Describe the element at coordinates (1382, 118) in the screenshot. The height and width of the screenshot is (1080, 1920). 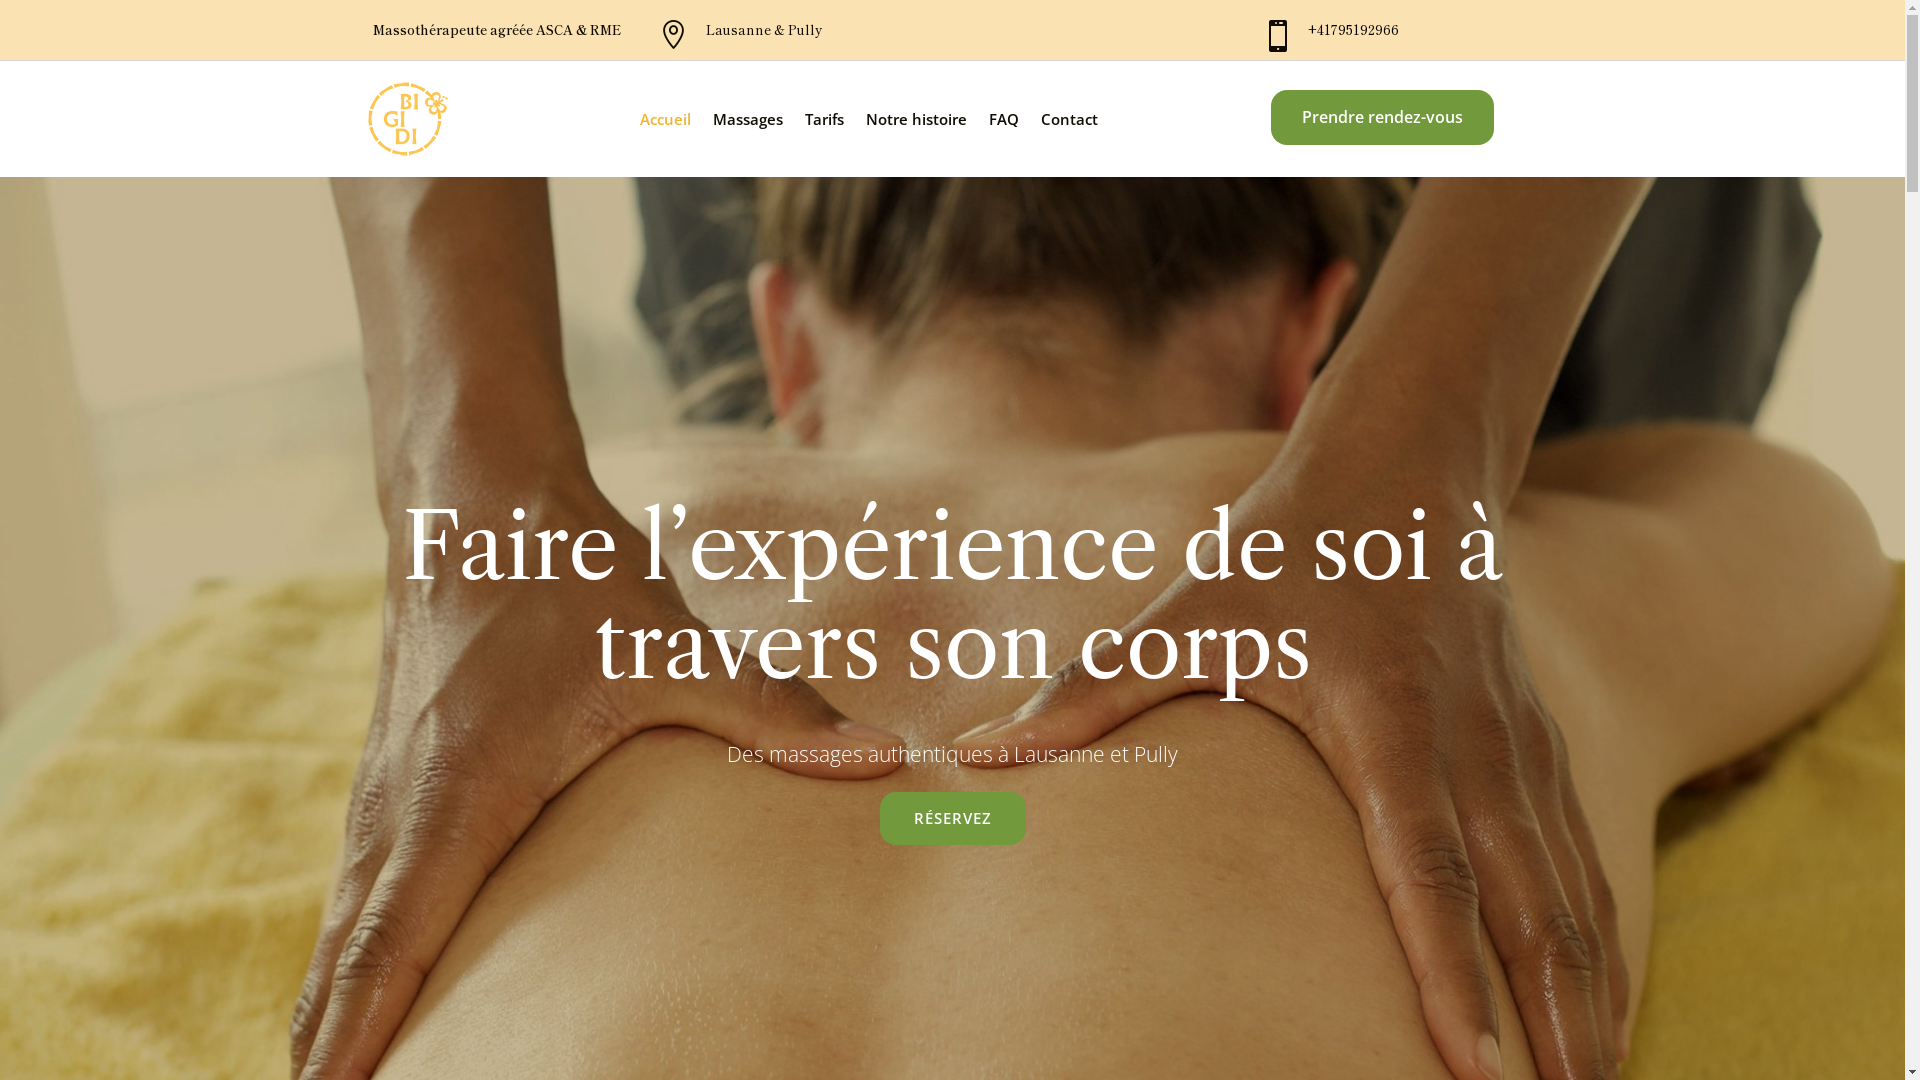
I see `Prendre rendez-vous` at that location.